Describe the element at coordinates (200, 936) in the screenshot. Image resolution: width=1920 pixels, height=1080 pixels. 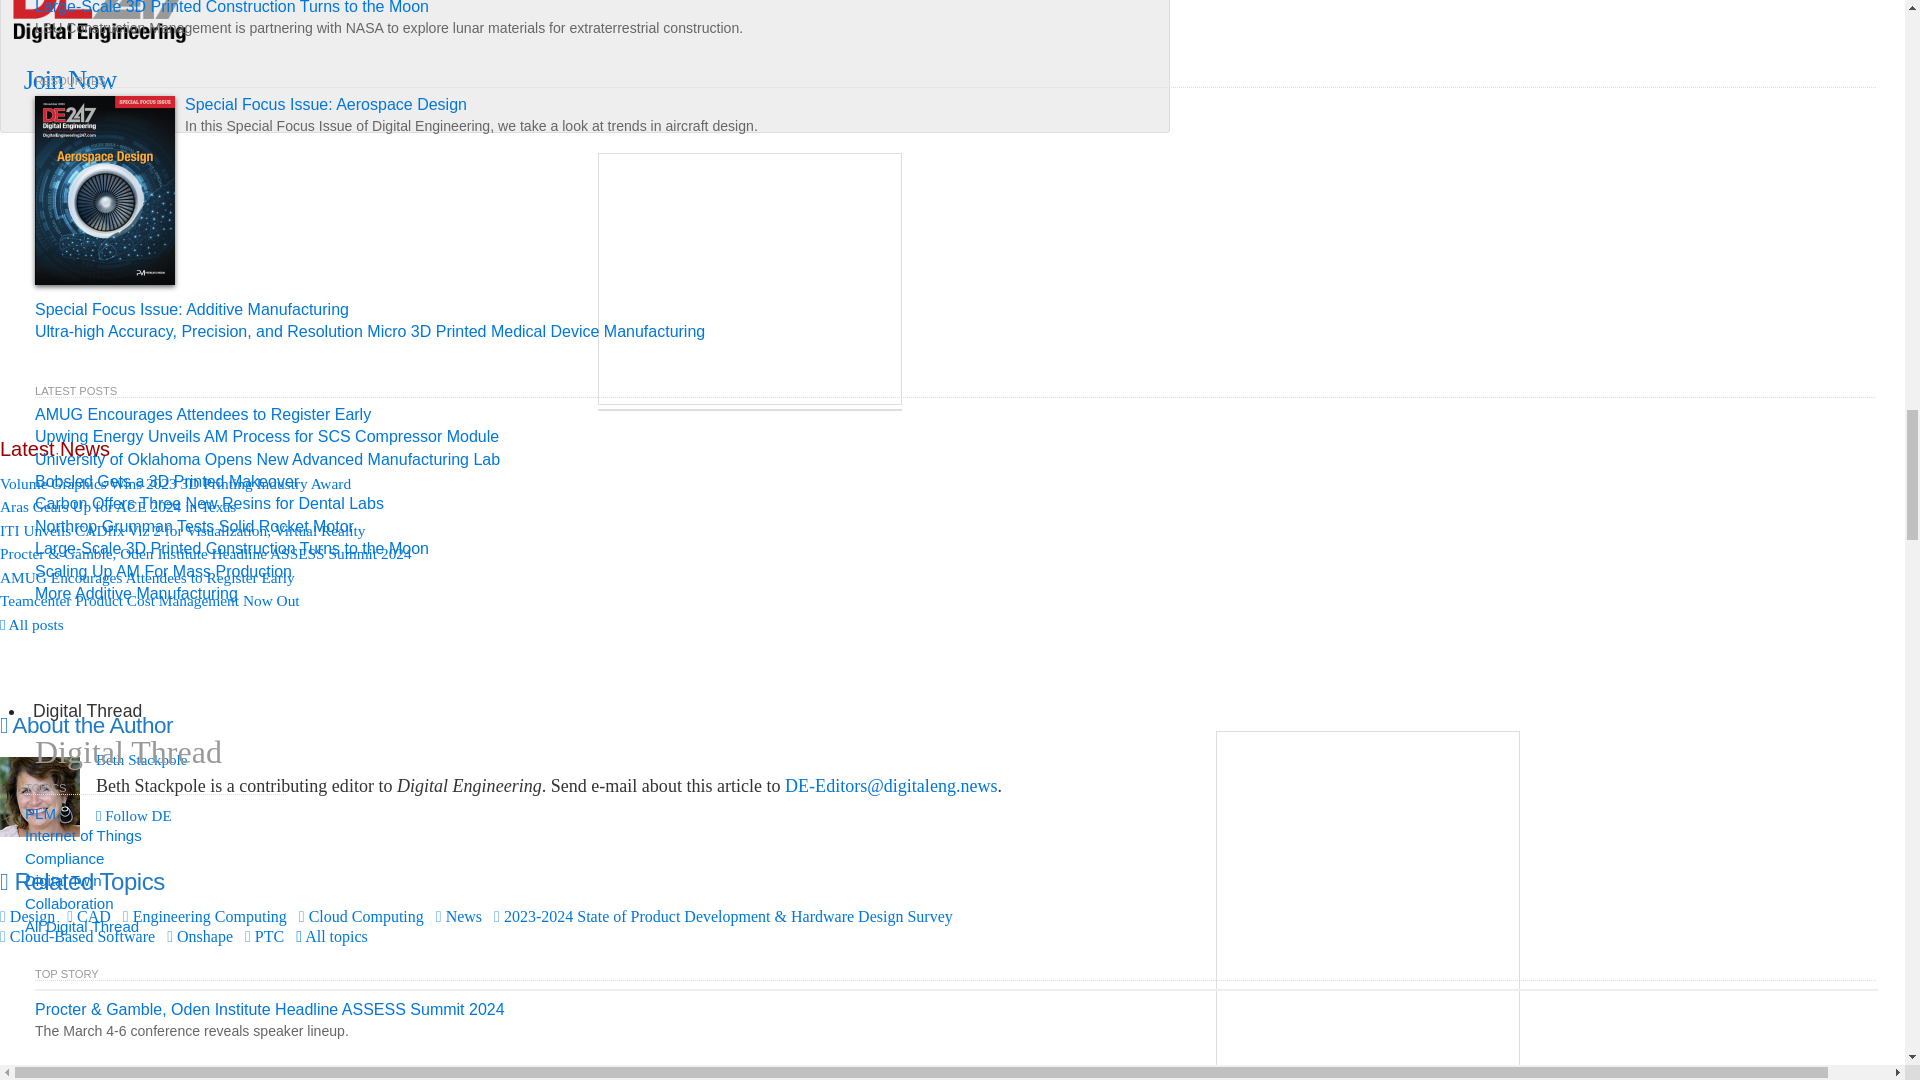
I see `Onshape` at that location.